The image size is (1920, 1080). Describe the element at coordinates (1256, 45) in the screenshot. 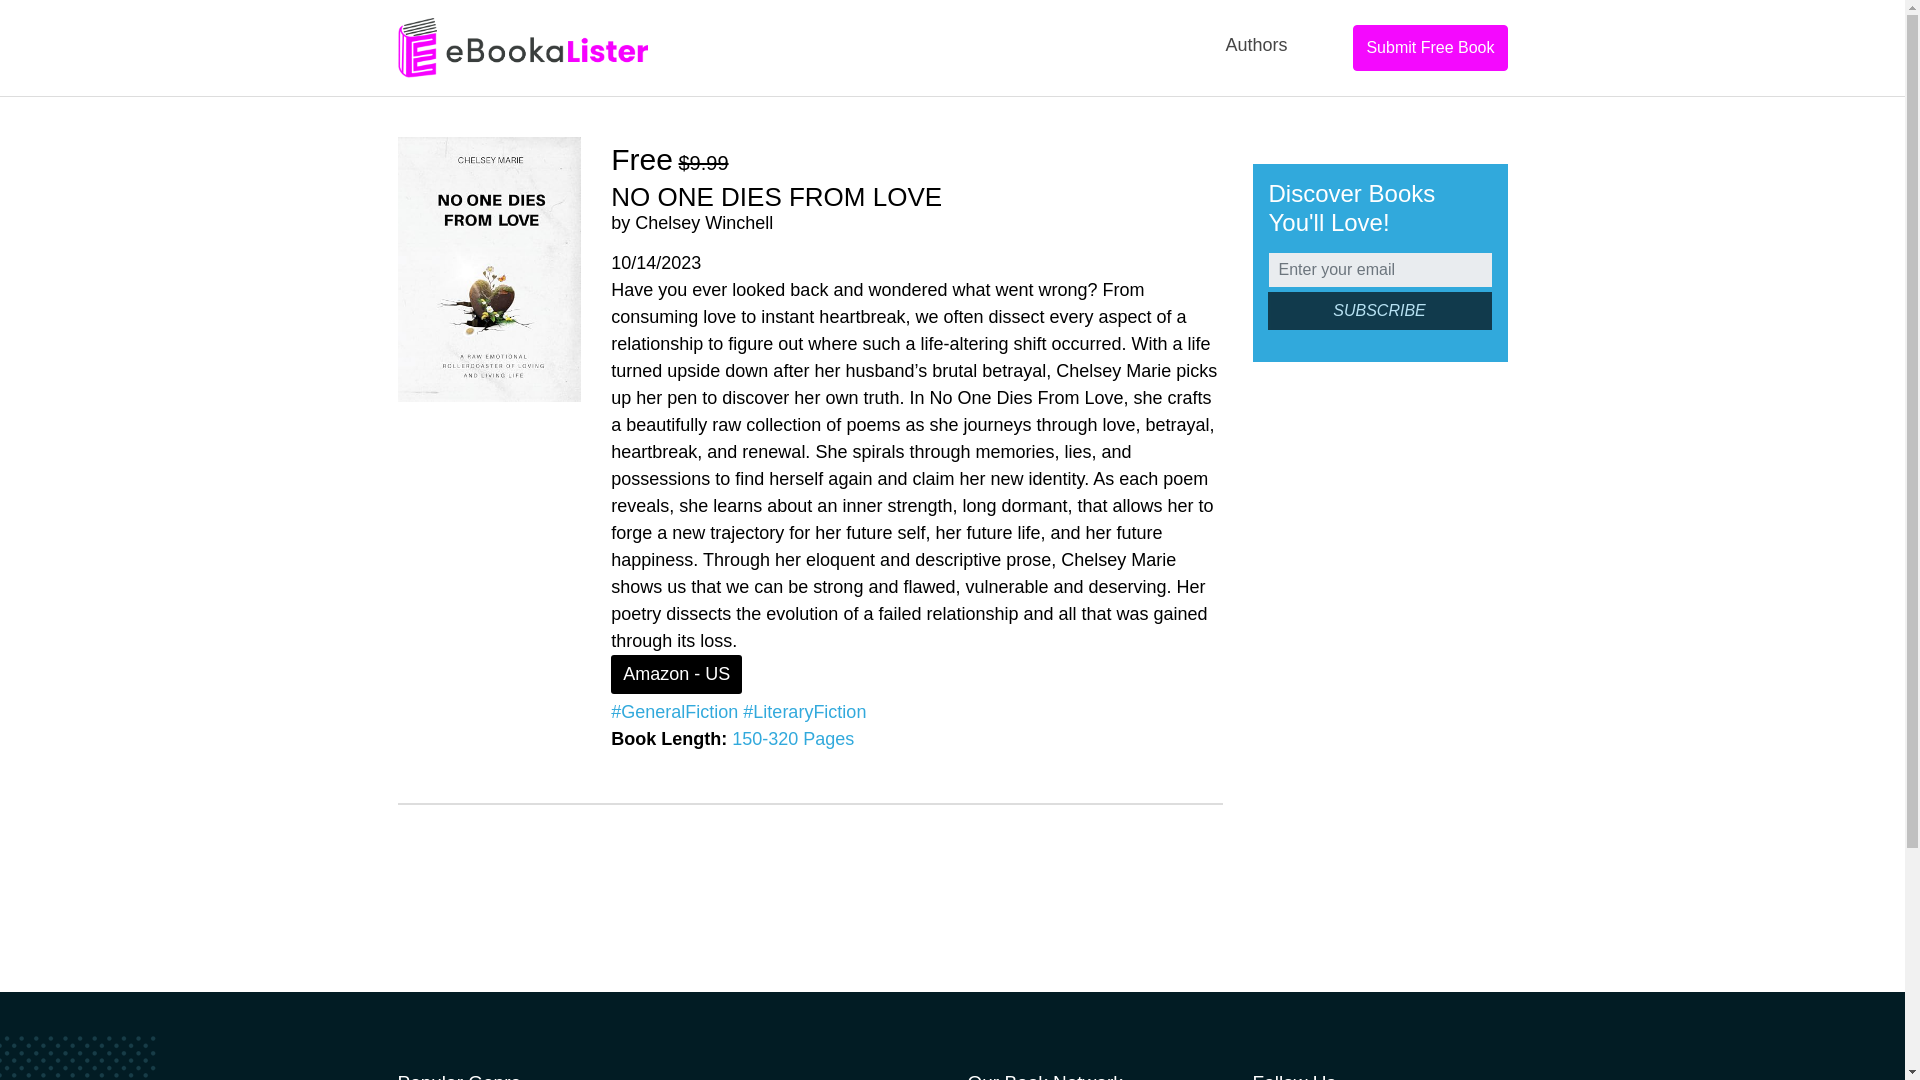

I see `Authors` at that location.